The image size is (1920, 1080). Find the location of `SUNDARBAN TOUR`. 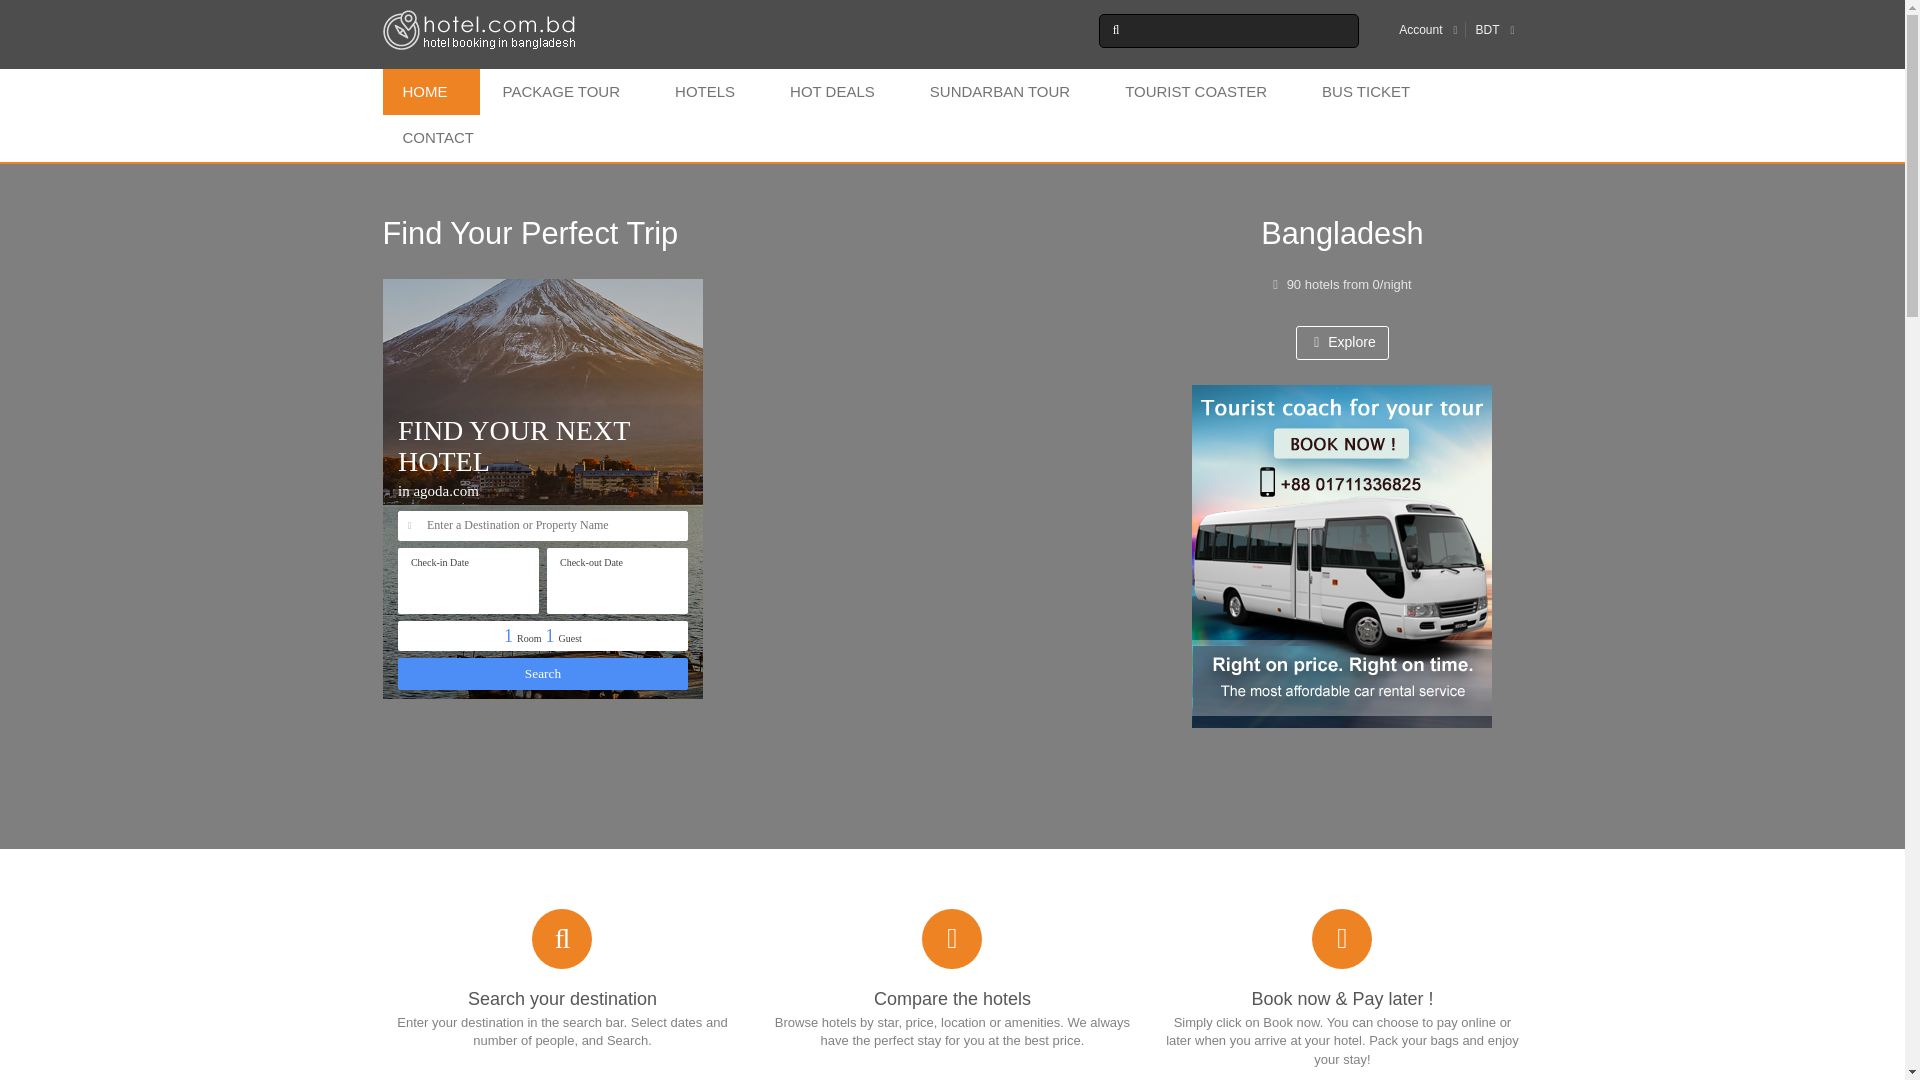

SUNDARBAN TOUR is located at coordinates (1006, 92).